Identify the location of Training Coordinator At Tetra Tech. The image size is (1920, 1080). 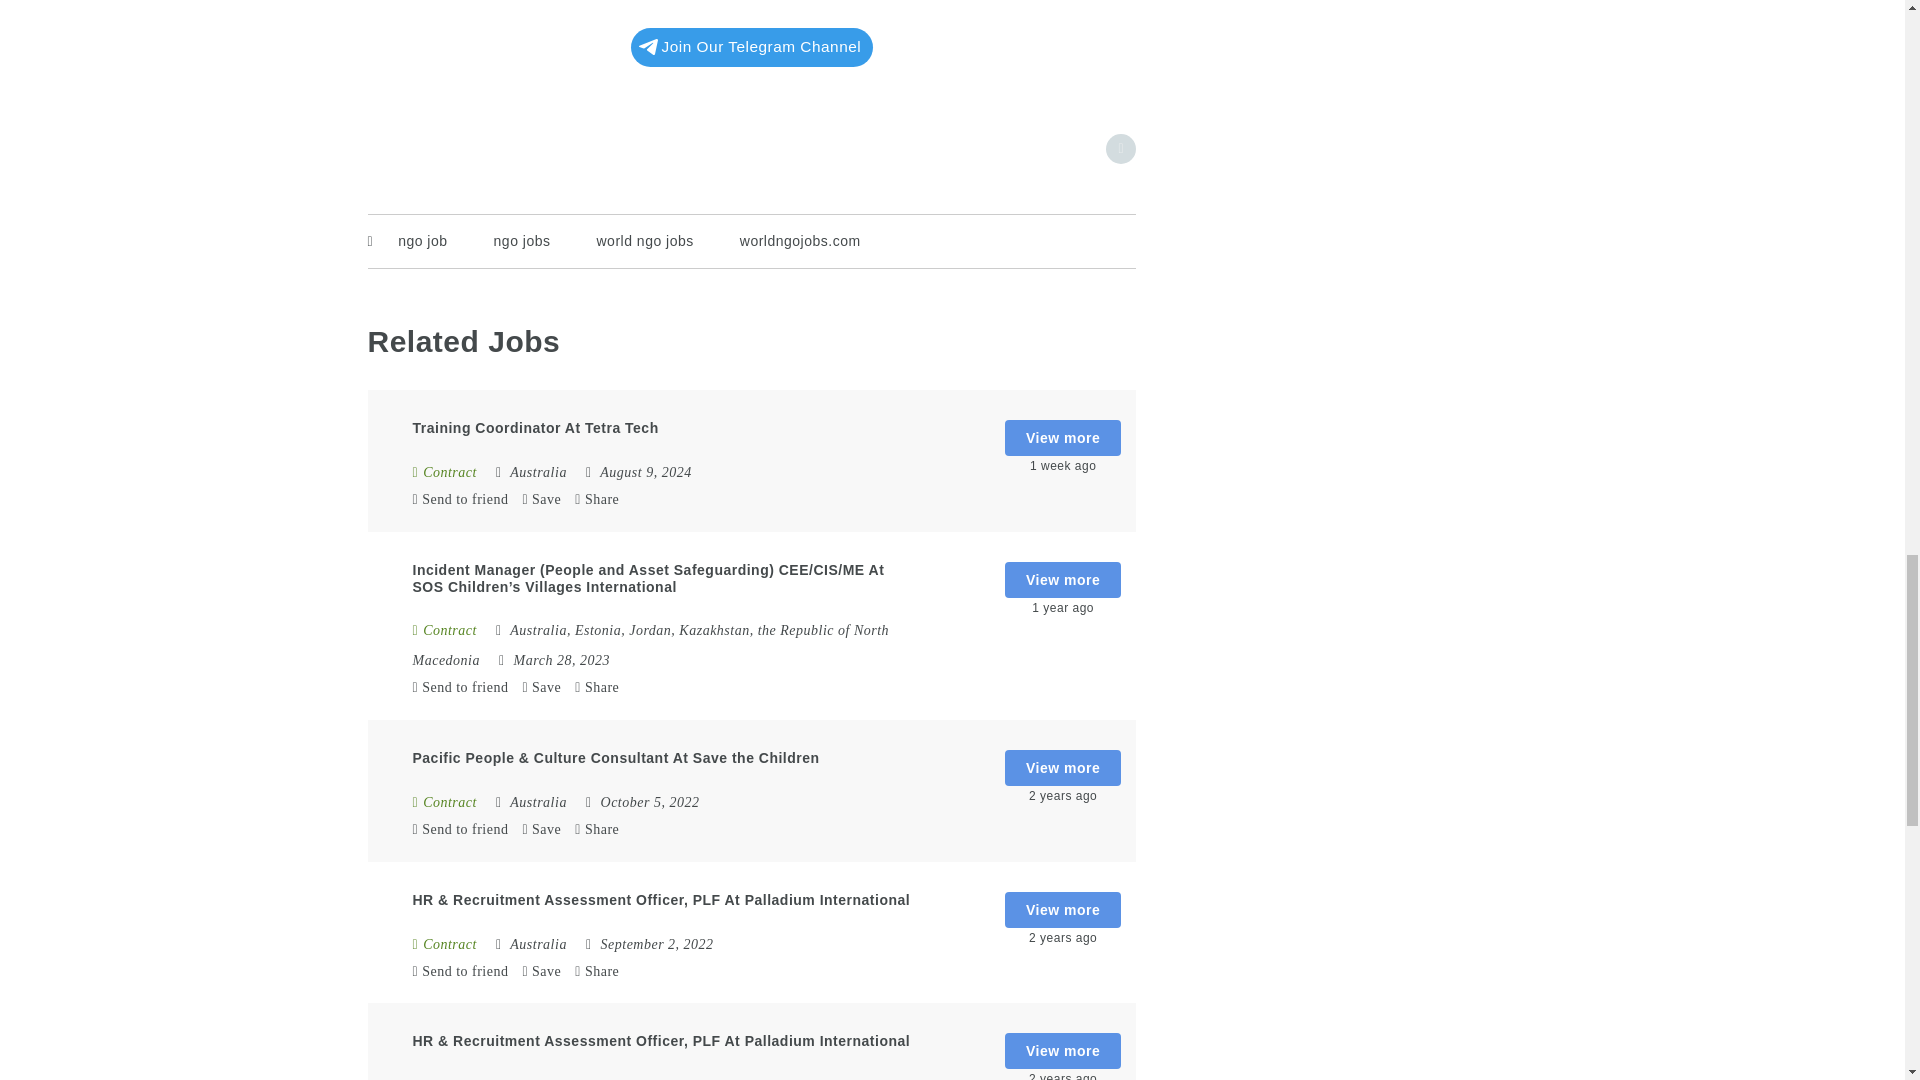
(535, 428).